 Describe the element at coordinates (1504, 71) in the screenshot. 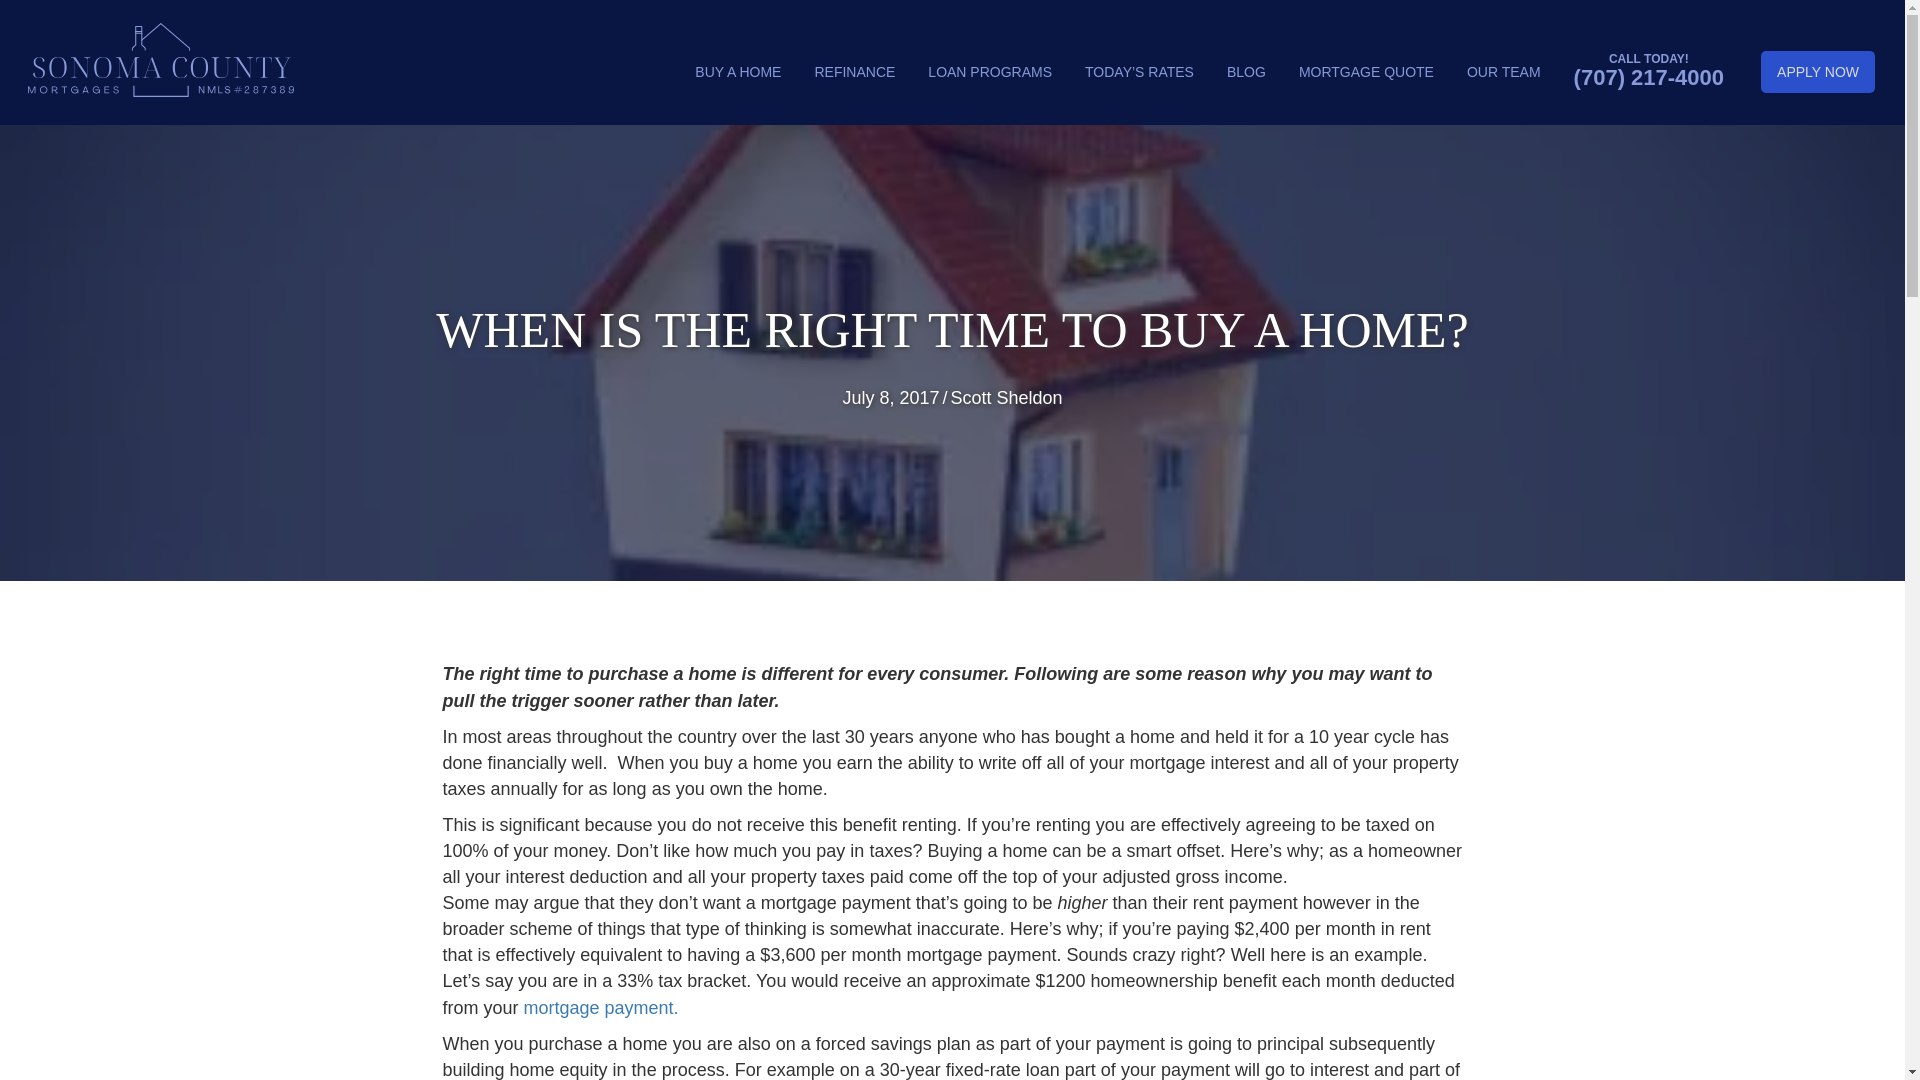

I see `OUR TEAM` at that location.